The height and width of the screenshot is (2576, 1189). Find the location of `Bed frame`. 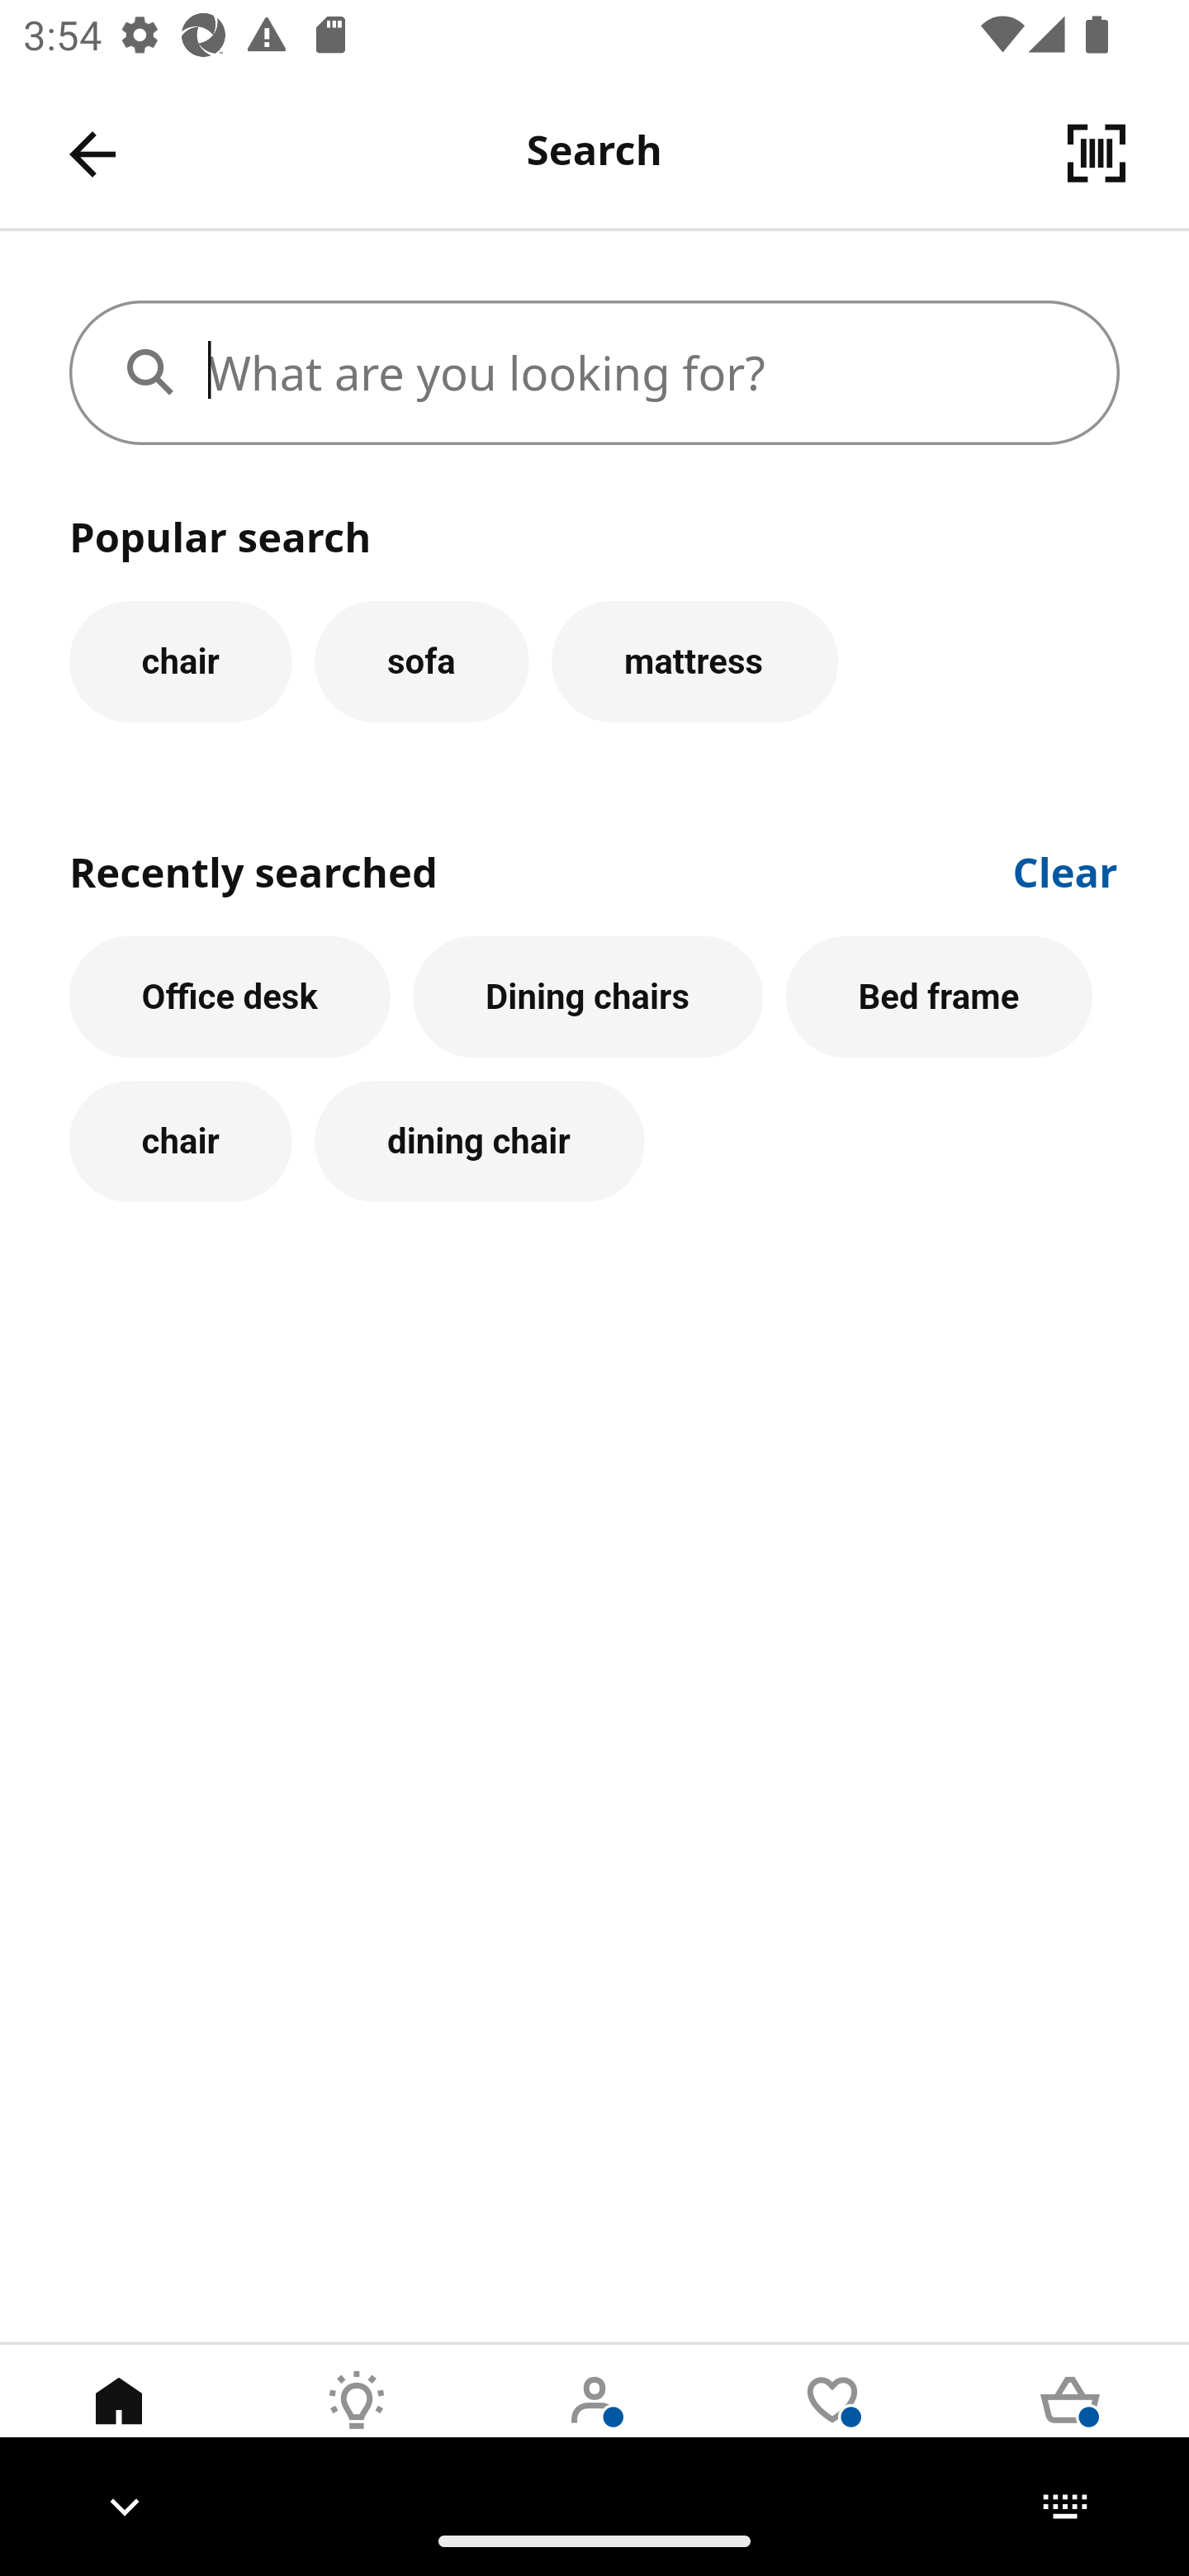

Bed frame is located at coordinates (939, 997).